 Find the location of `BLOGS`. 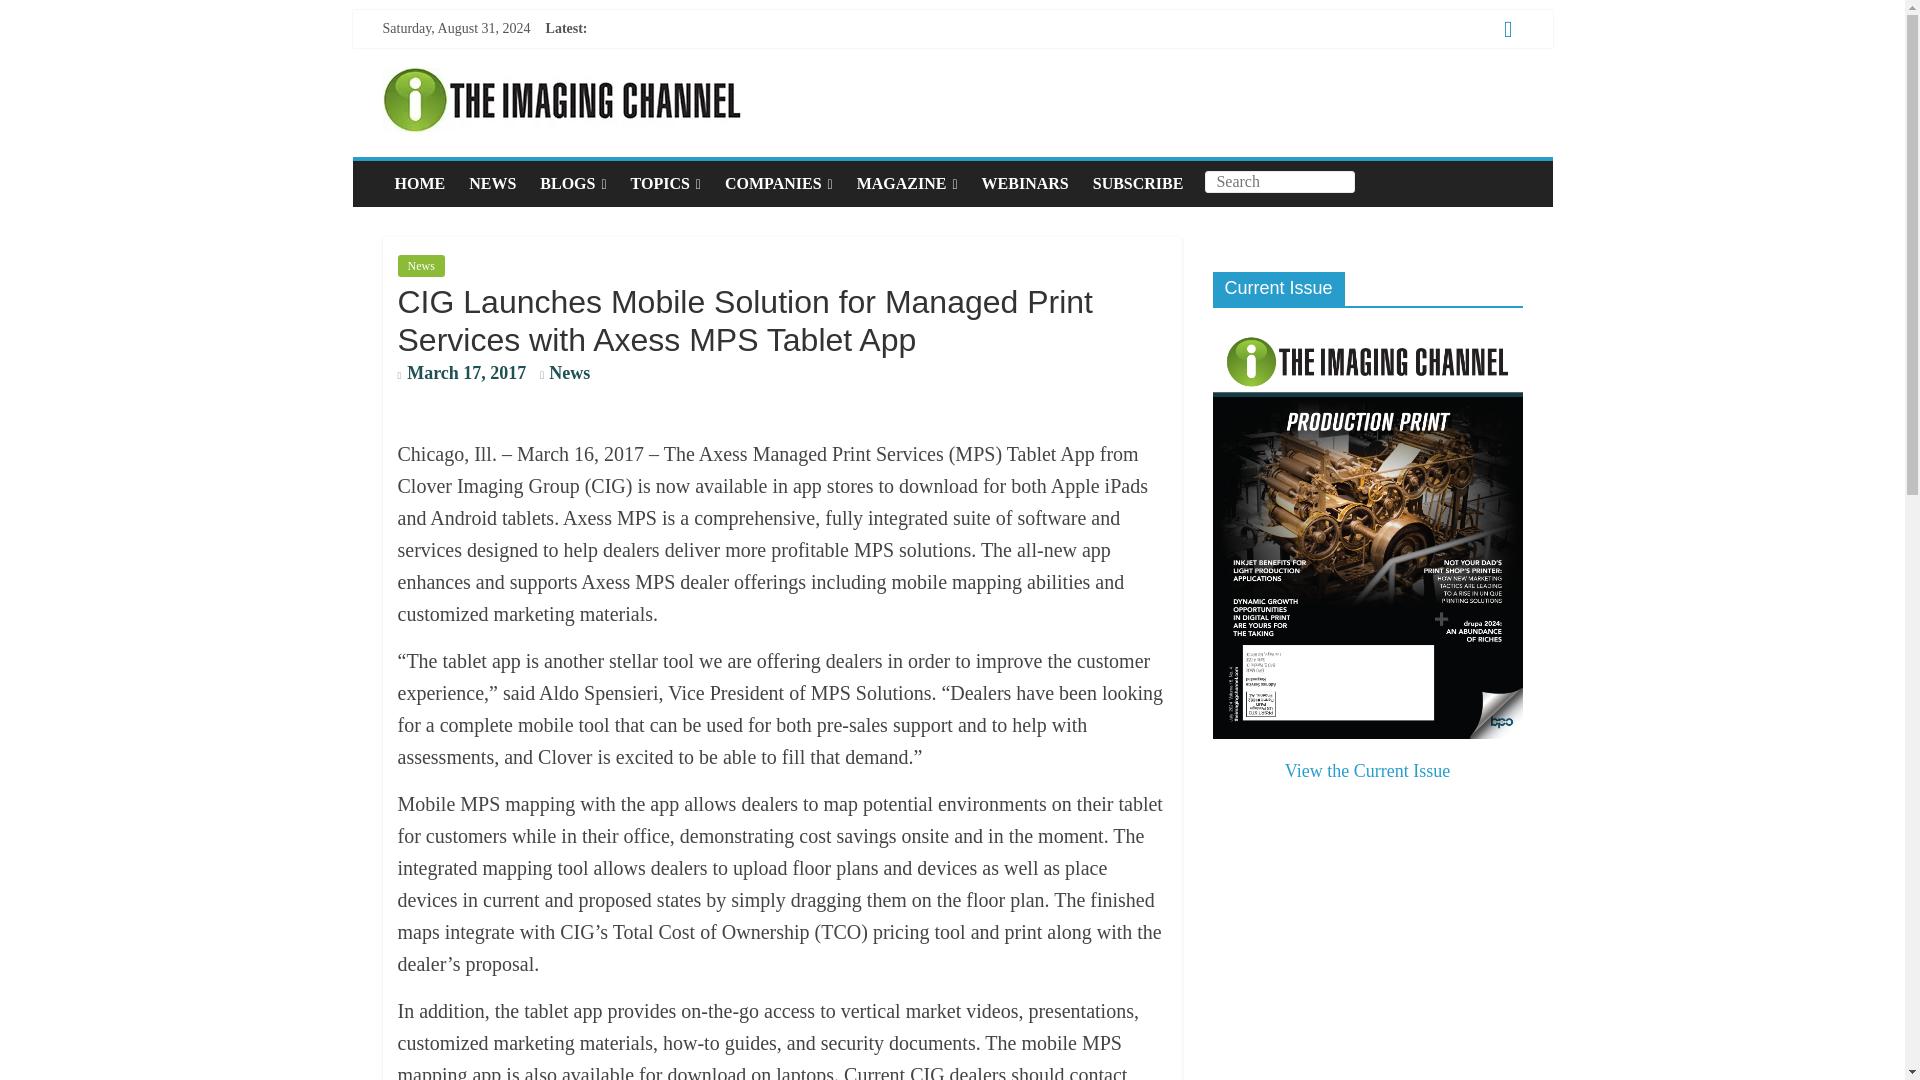

BLOGS is located at coordinates (573, 184).